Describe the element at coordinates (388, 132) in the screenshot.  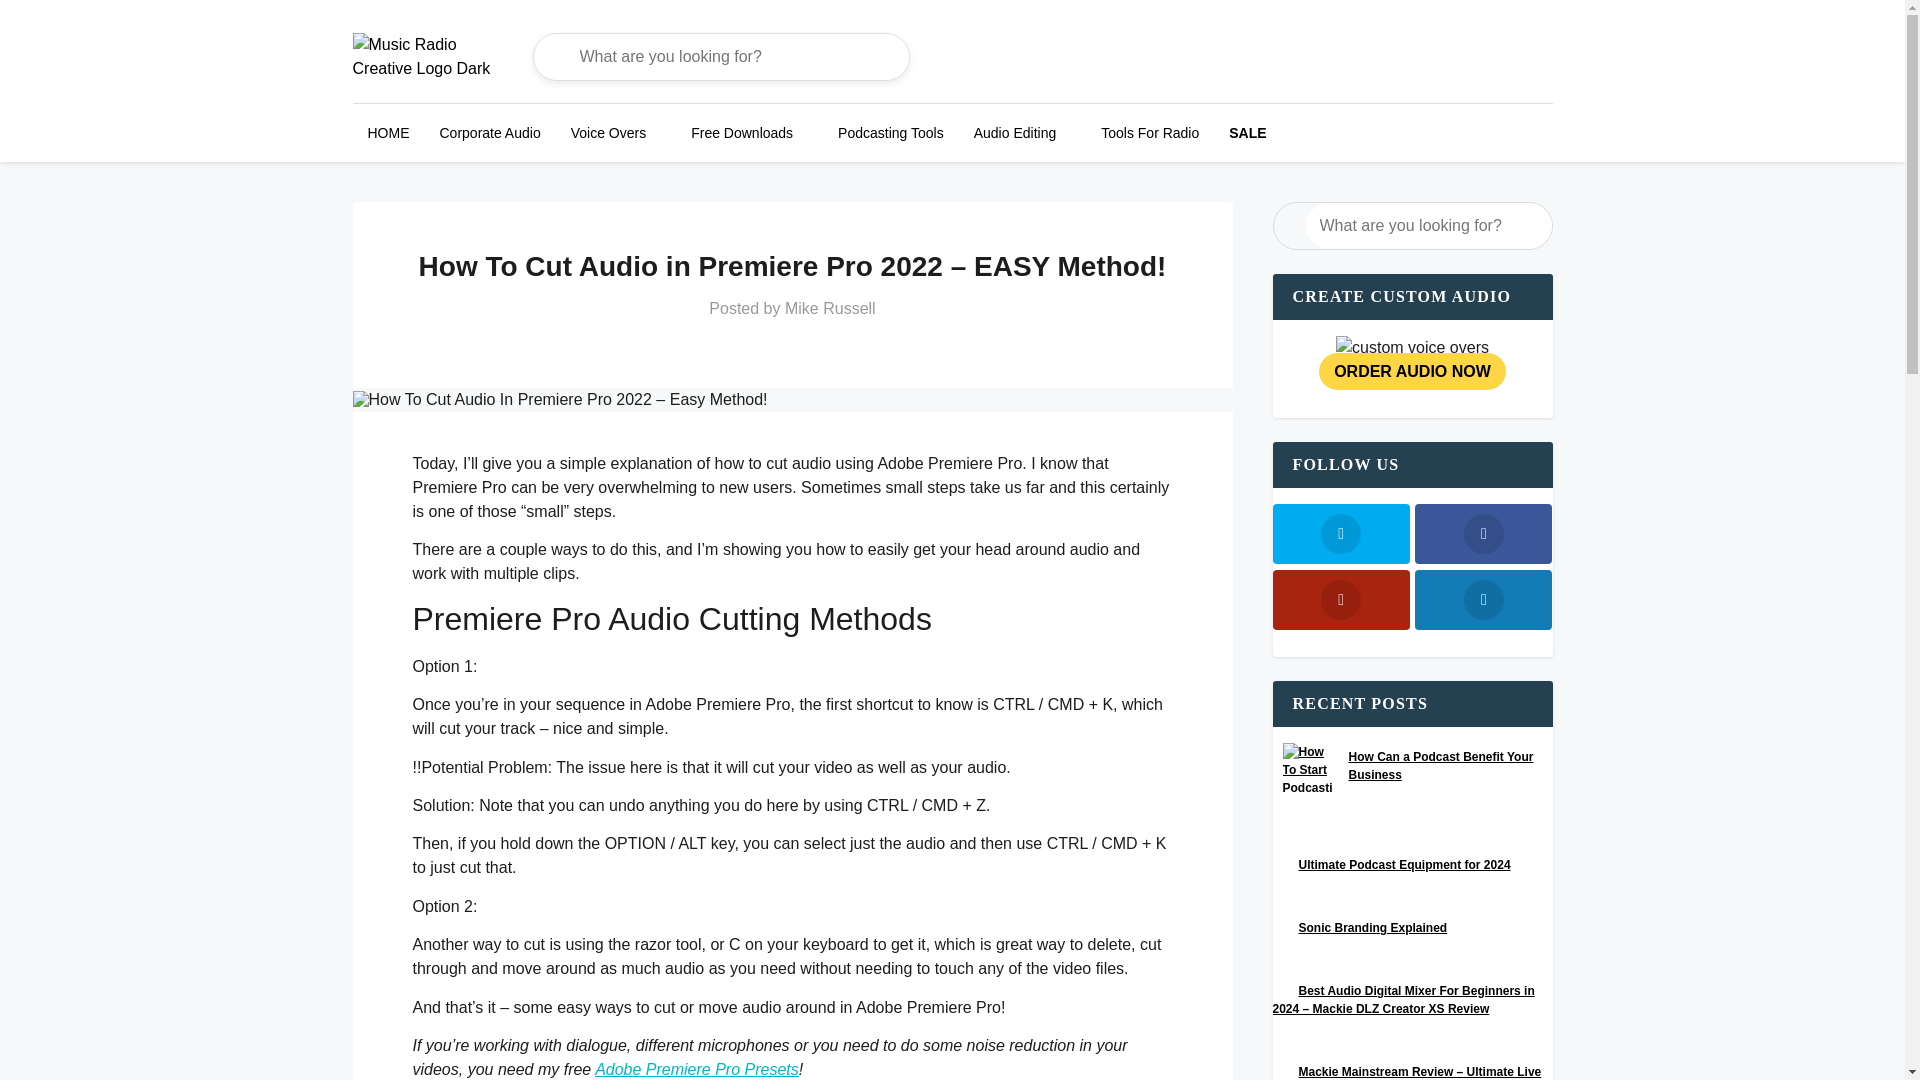
I see `HOME` at that location.